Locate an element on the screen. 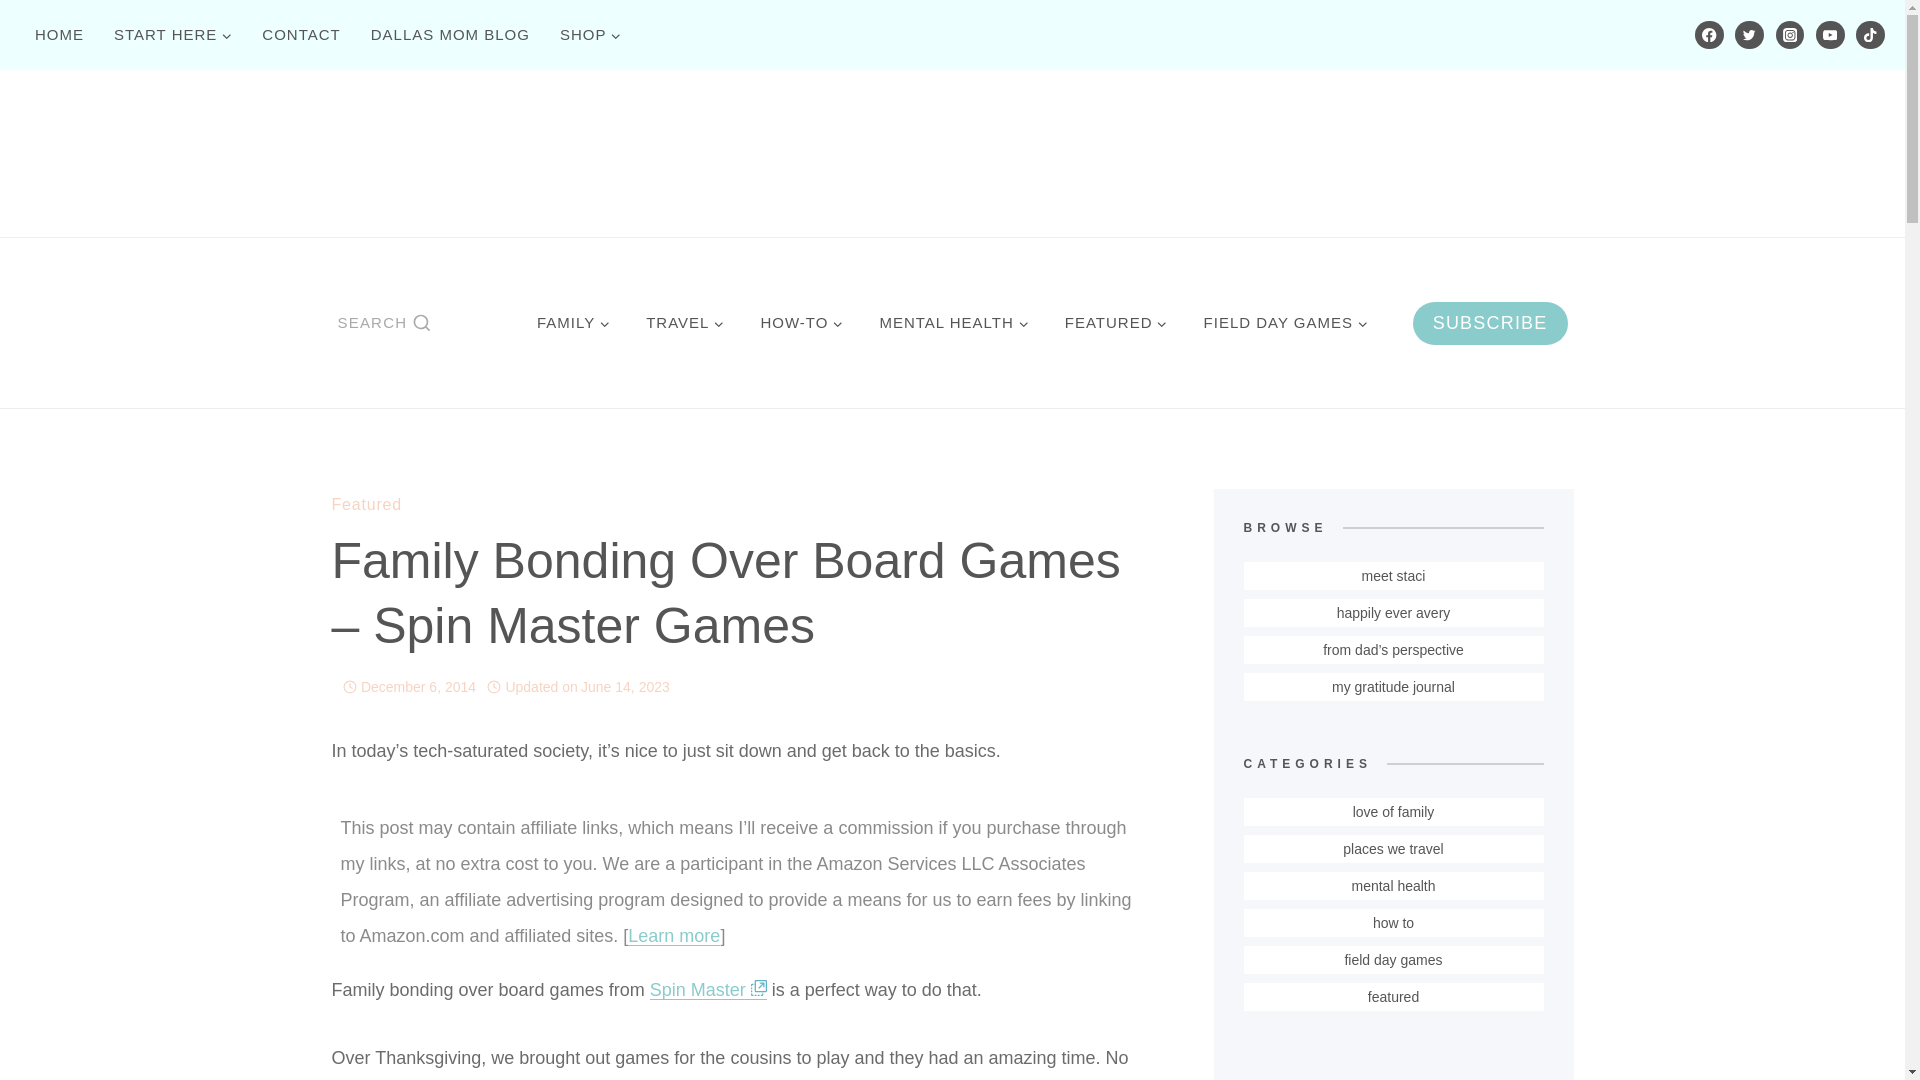  Link goes to external site. is located at coordinates (758, 990).